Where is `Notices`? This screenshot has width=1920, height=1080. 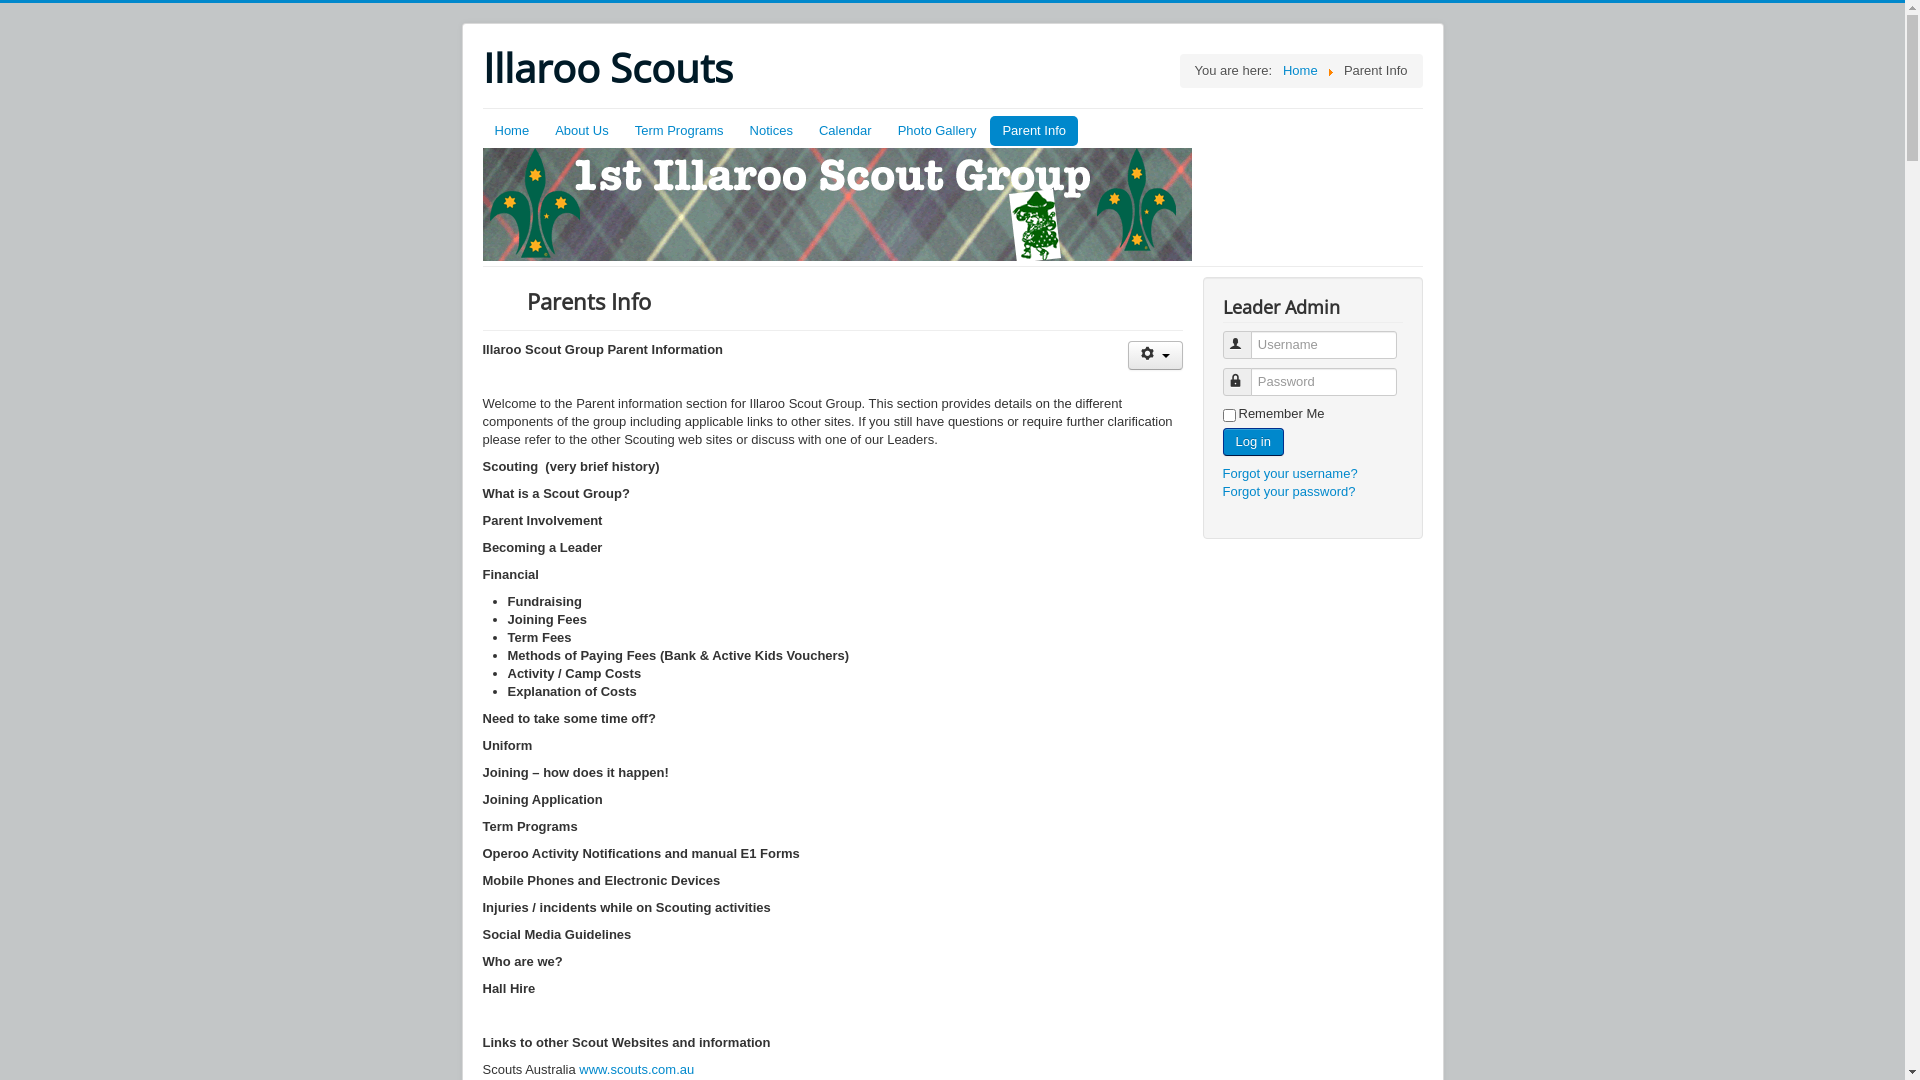 Notices is located at coordinates (772, 131).